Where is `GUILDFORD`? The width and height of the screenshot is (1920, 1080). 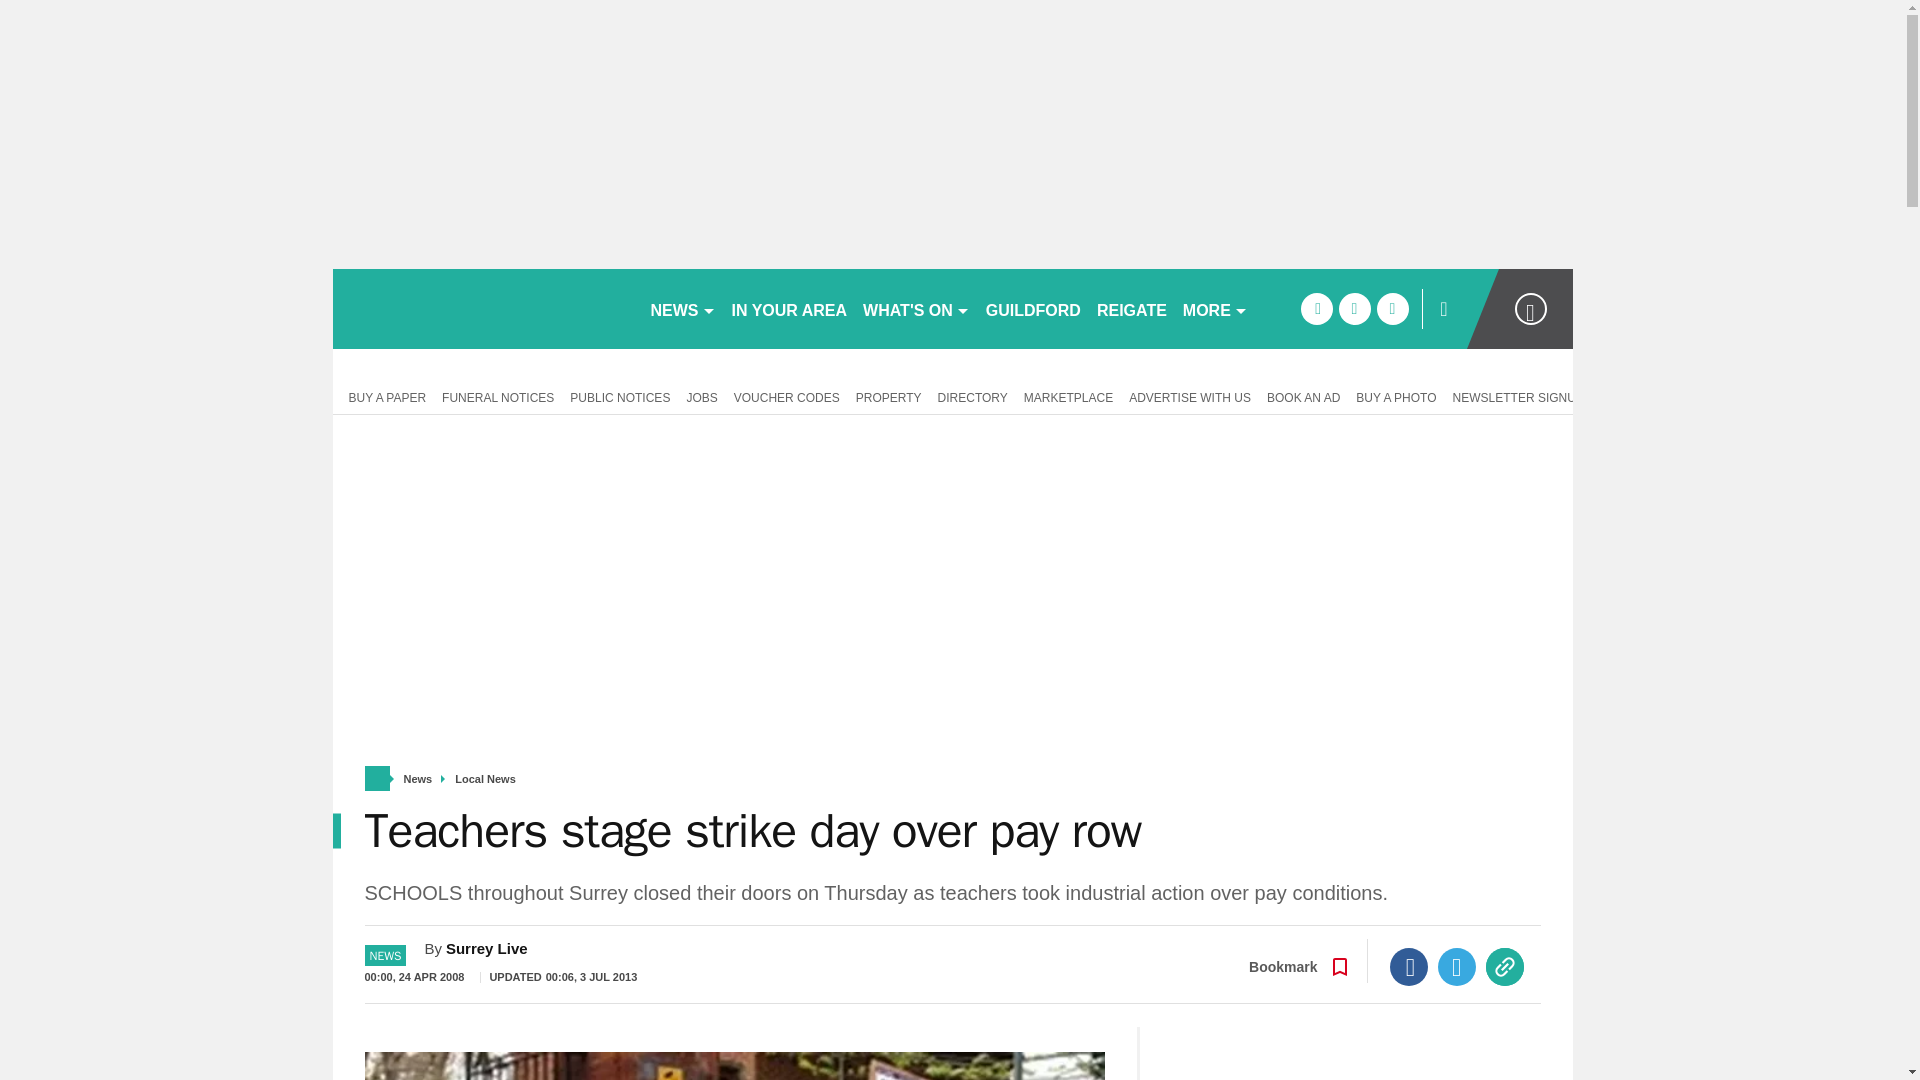 GUILDFORD is located at coordinates (1032, 308).